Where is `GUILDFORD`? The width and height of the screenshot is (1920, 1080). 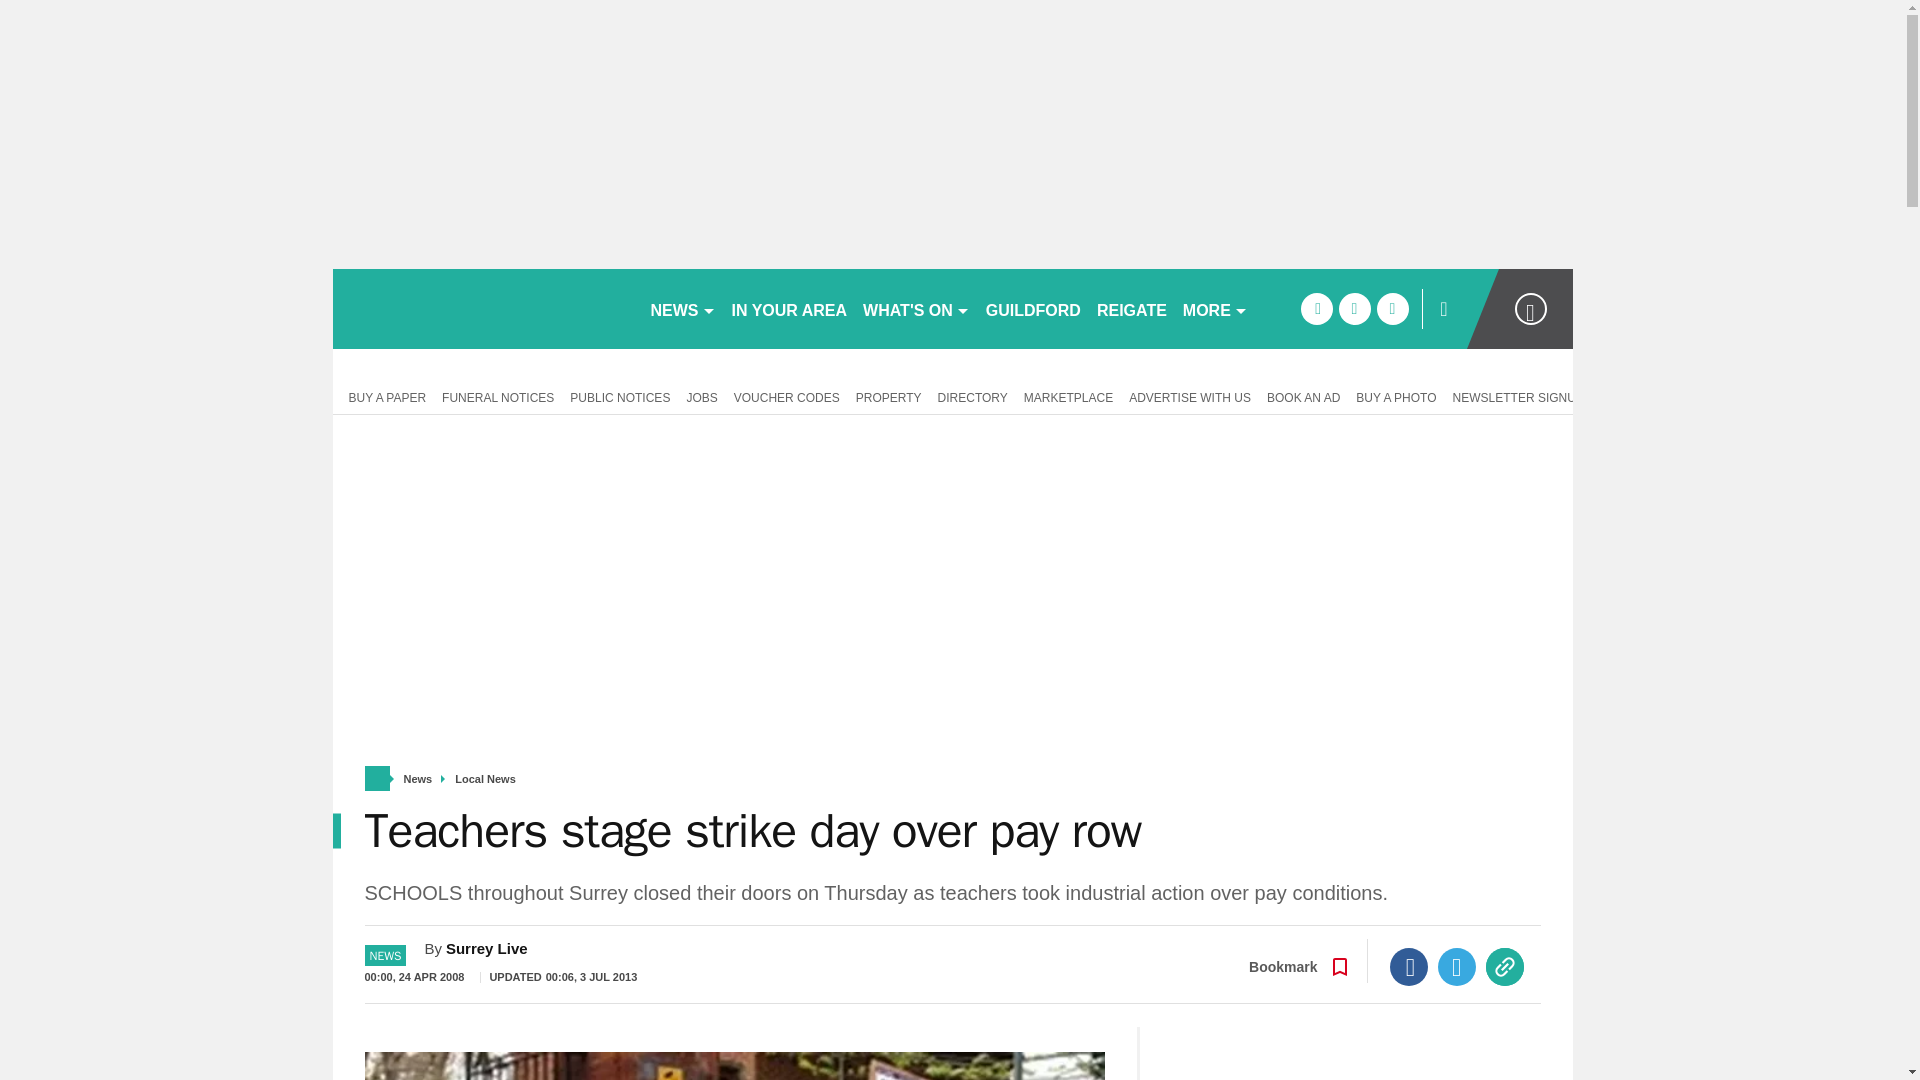 GUILDFORD is located at coordinates (1032, 308).